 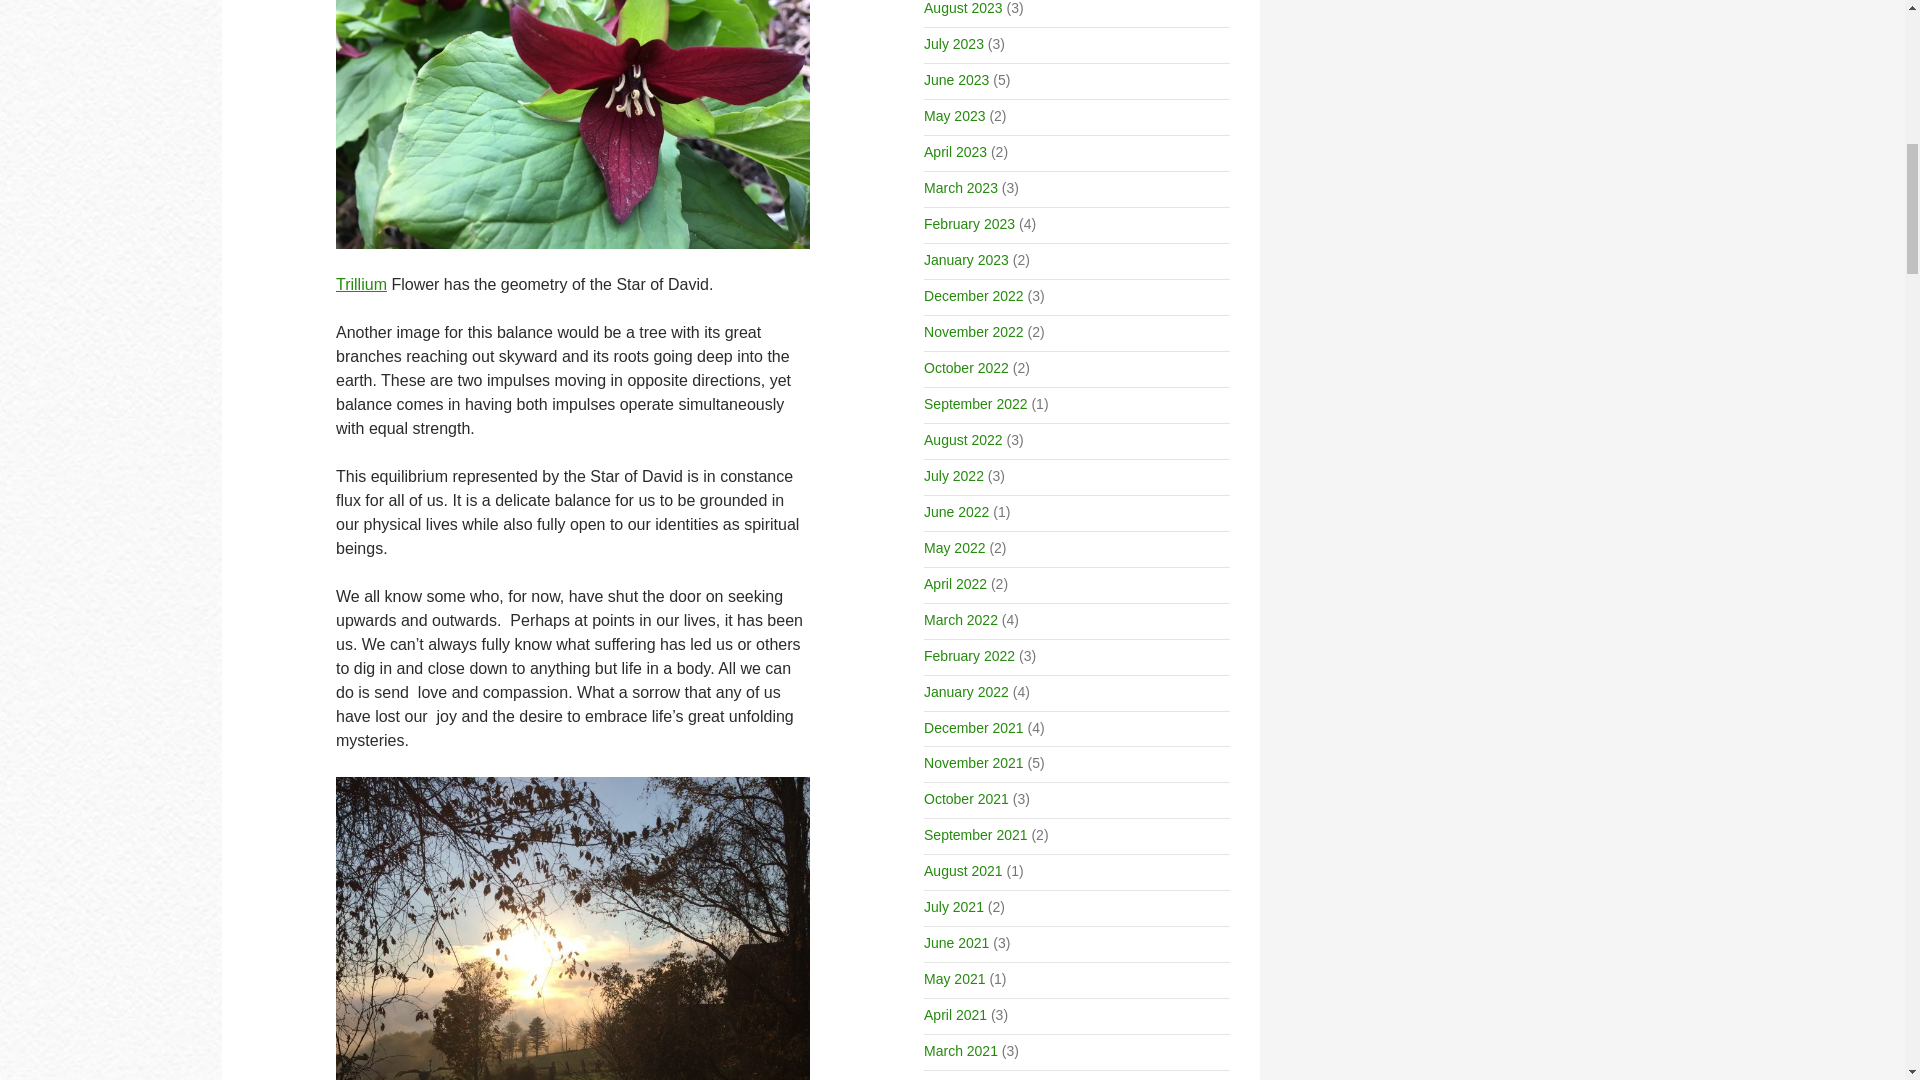 I want to click on August 2023, so click(x=962, y=8).